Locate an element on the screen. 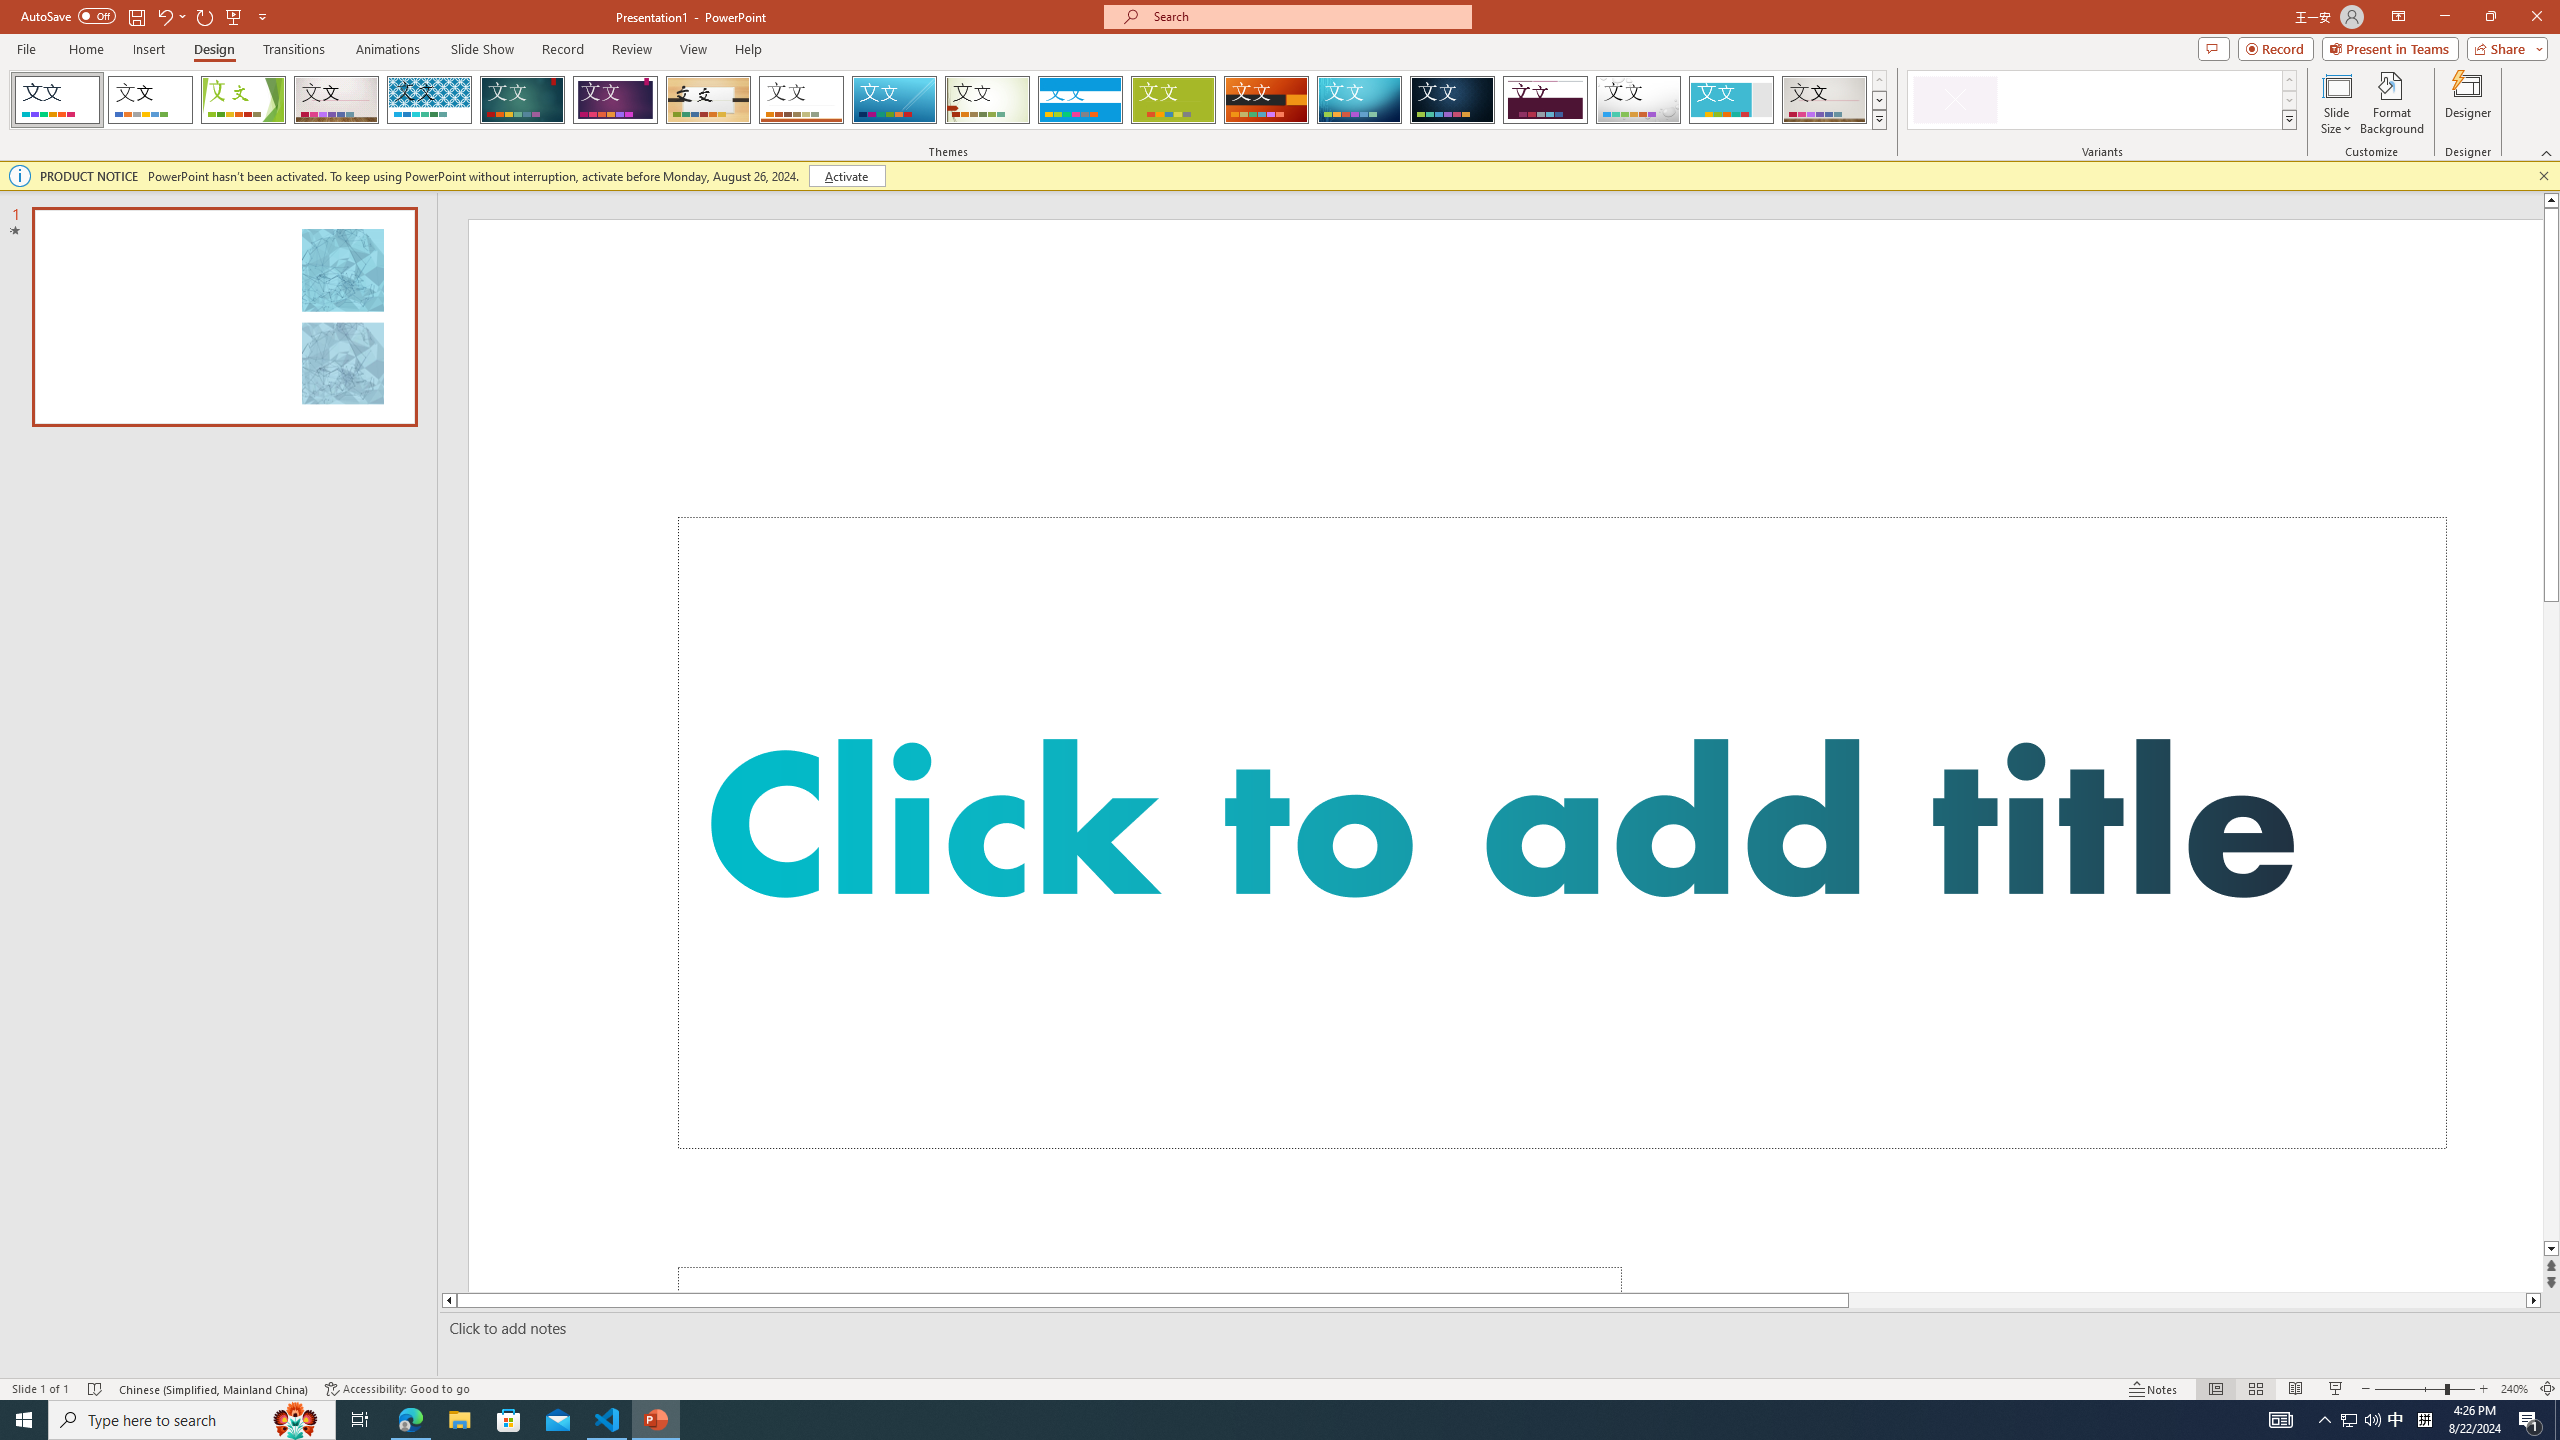  Designer is located at coordinates (2468, 103).